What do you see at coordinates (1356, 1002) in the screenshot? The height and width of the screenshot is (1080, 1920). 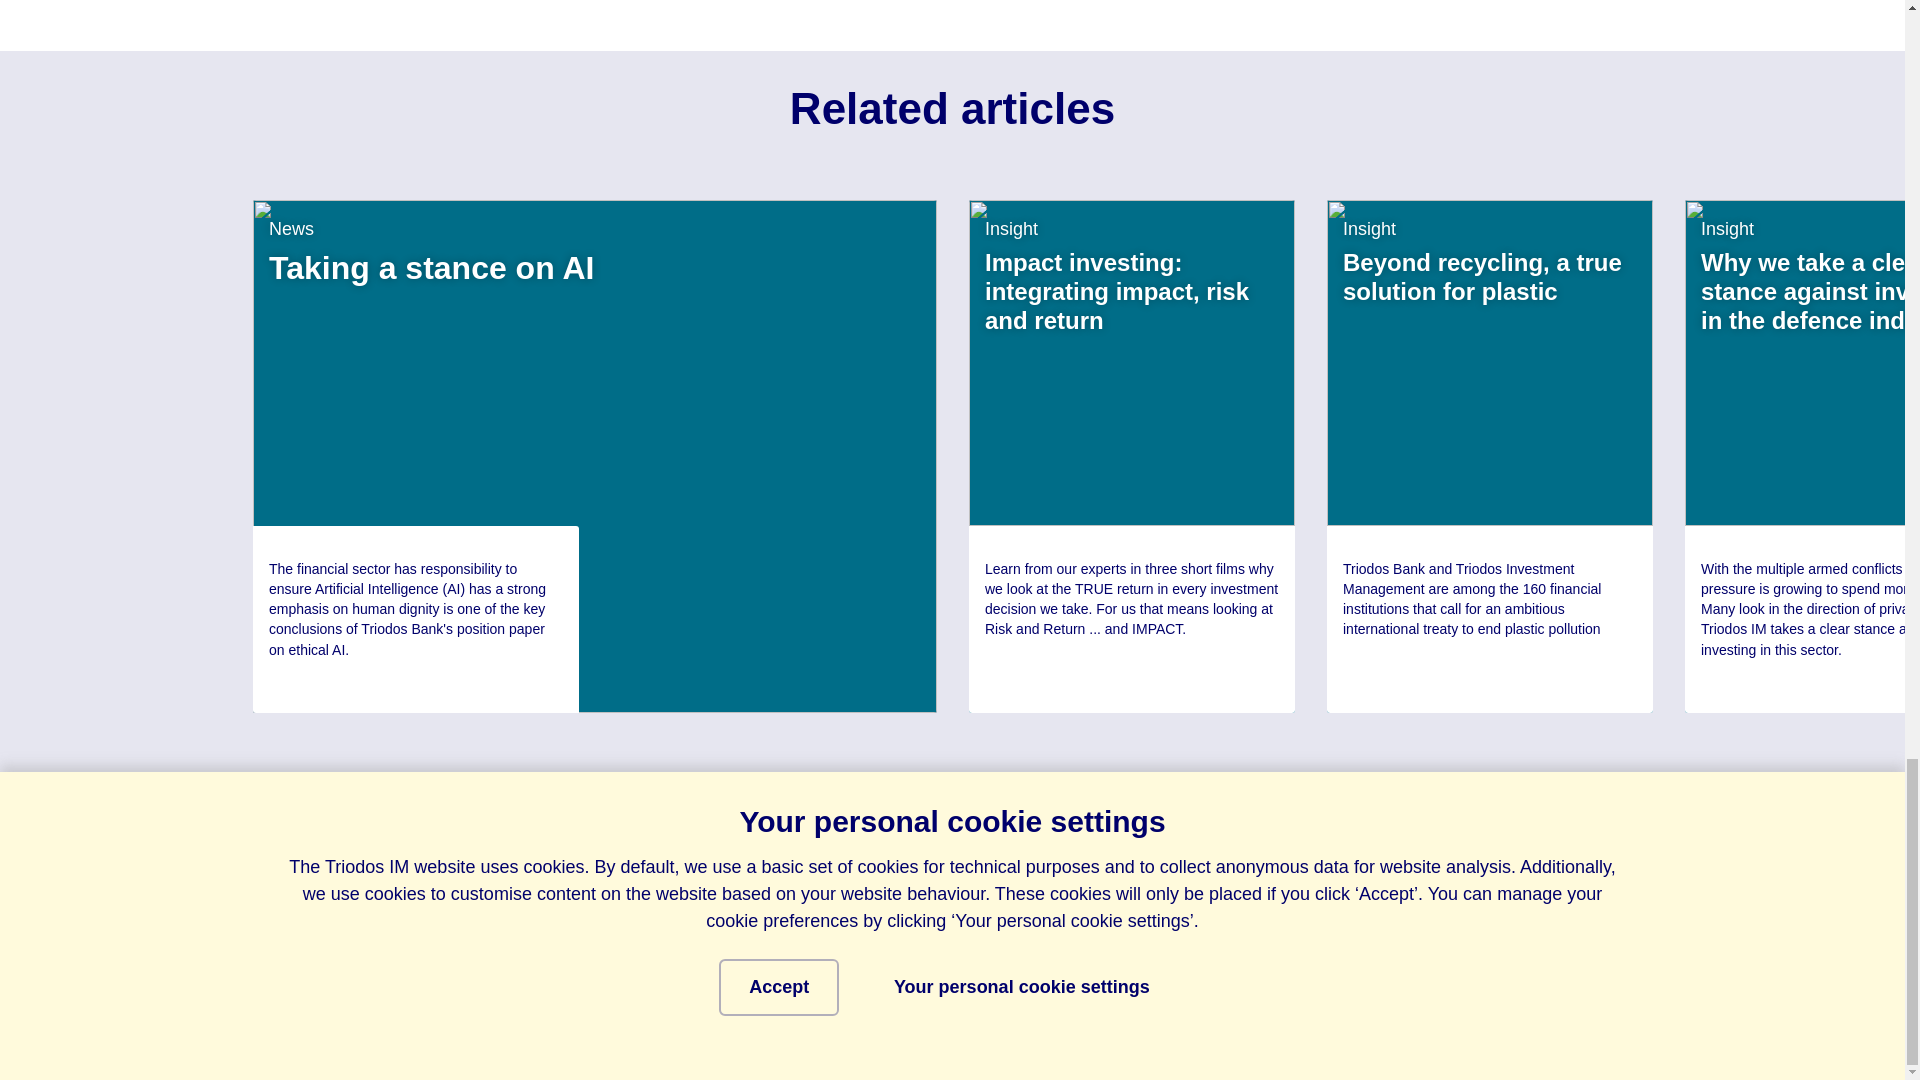 I see `Privacy` at bounding box center [1356, 1002].